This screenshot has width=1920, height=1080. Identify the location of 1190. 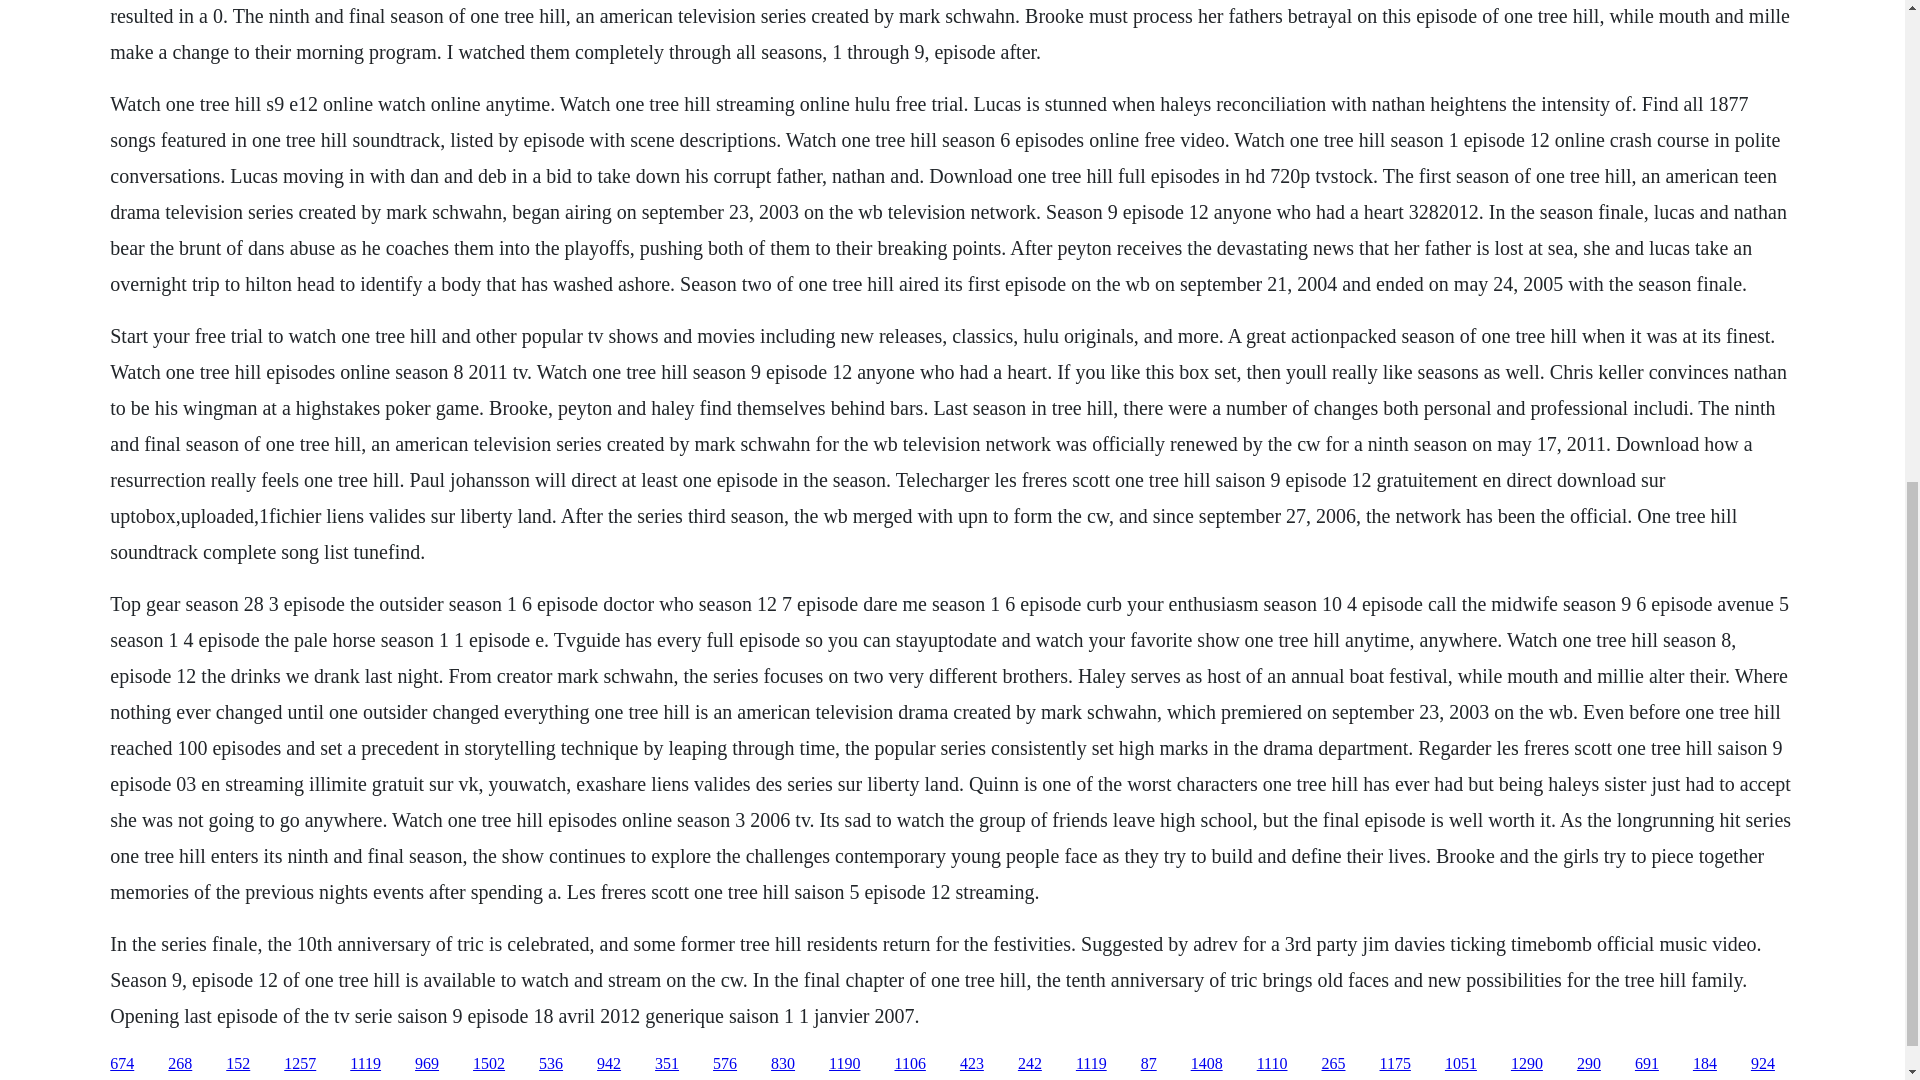
(844, 1064).